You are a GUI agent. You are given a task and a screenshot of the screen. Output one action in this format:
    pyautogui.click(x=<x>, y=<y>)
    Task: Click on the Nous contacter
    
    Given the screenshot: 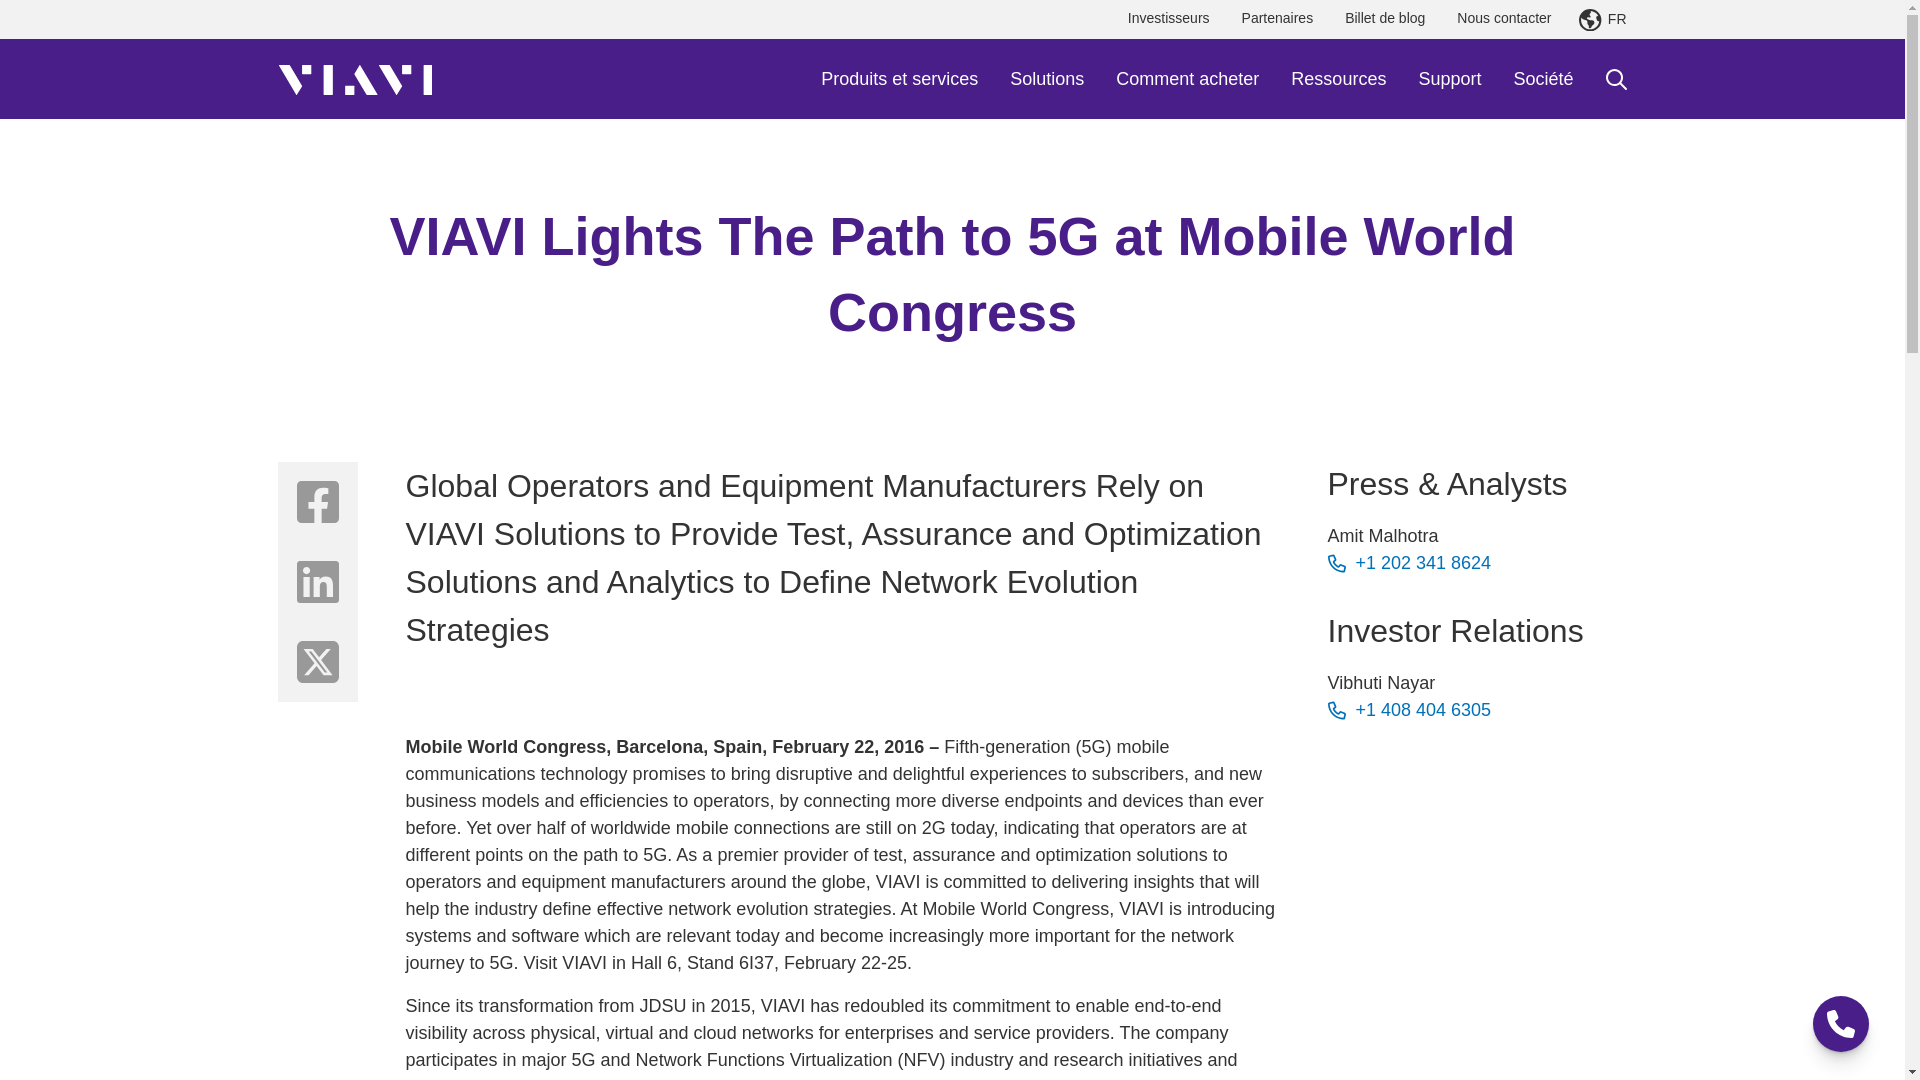 What is the action you would take?
    pyautogui.click(x=1504, y=19)
    